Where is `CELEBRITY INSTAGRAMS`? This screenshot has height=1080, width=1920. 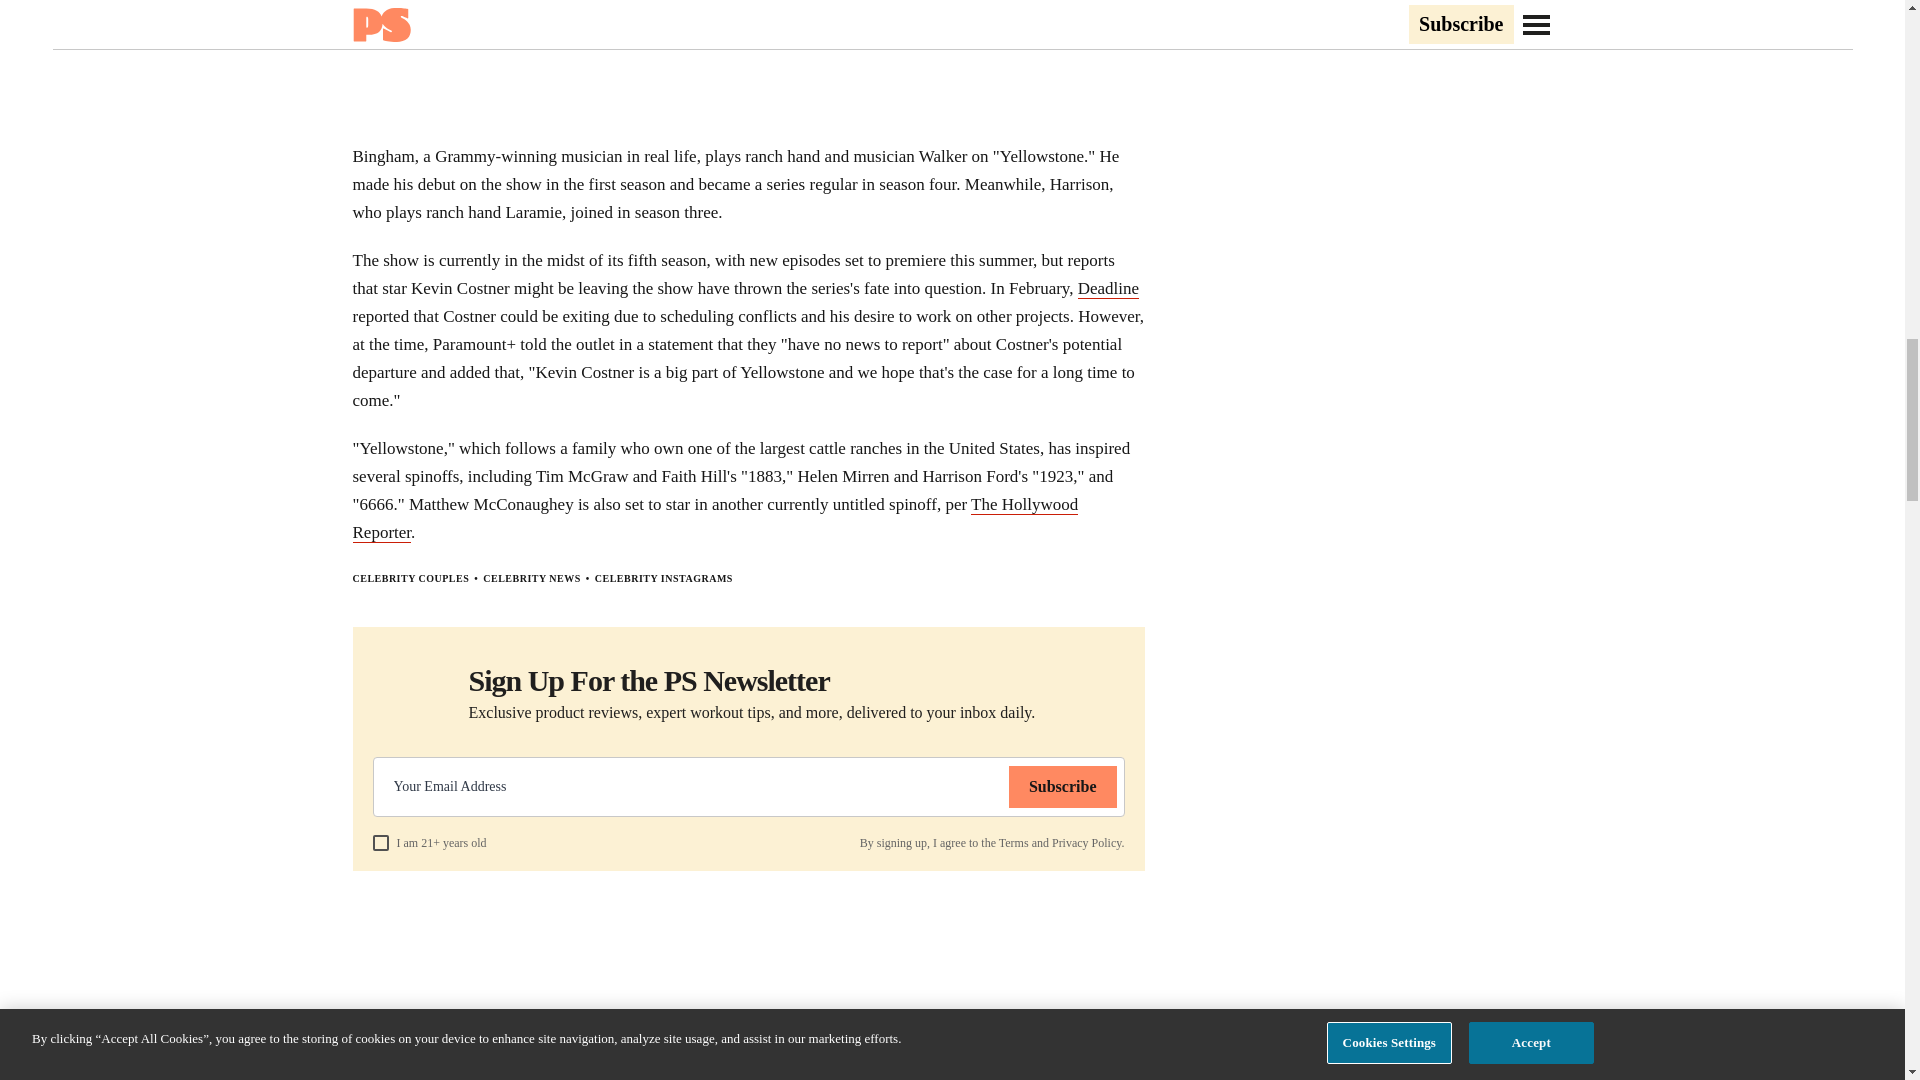
CELEBRITY INSTAGRAMS is located at coordinates (664, 578).